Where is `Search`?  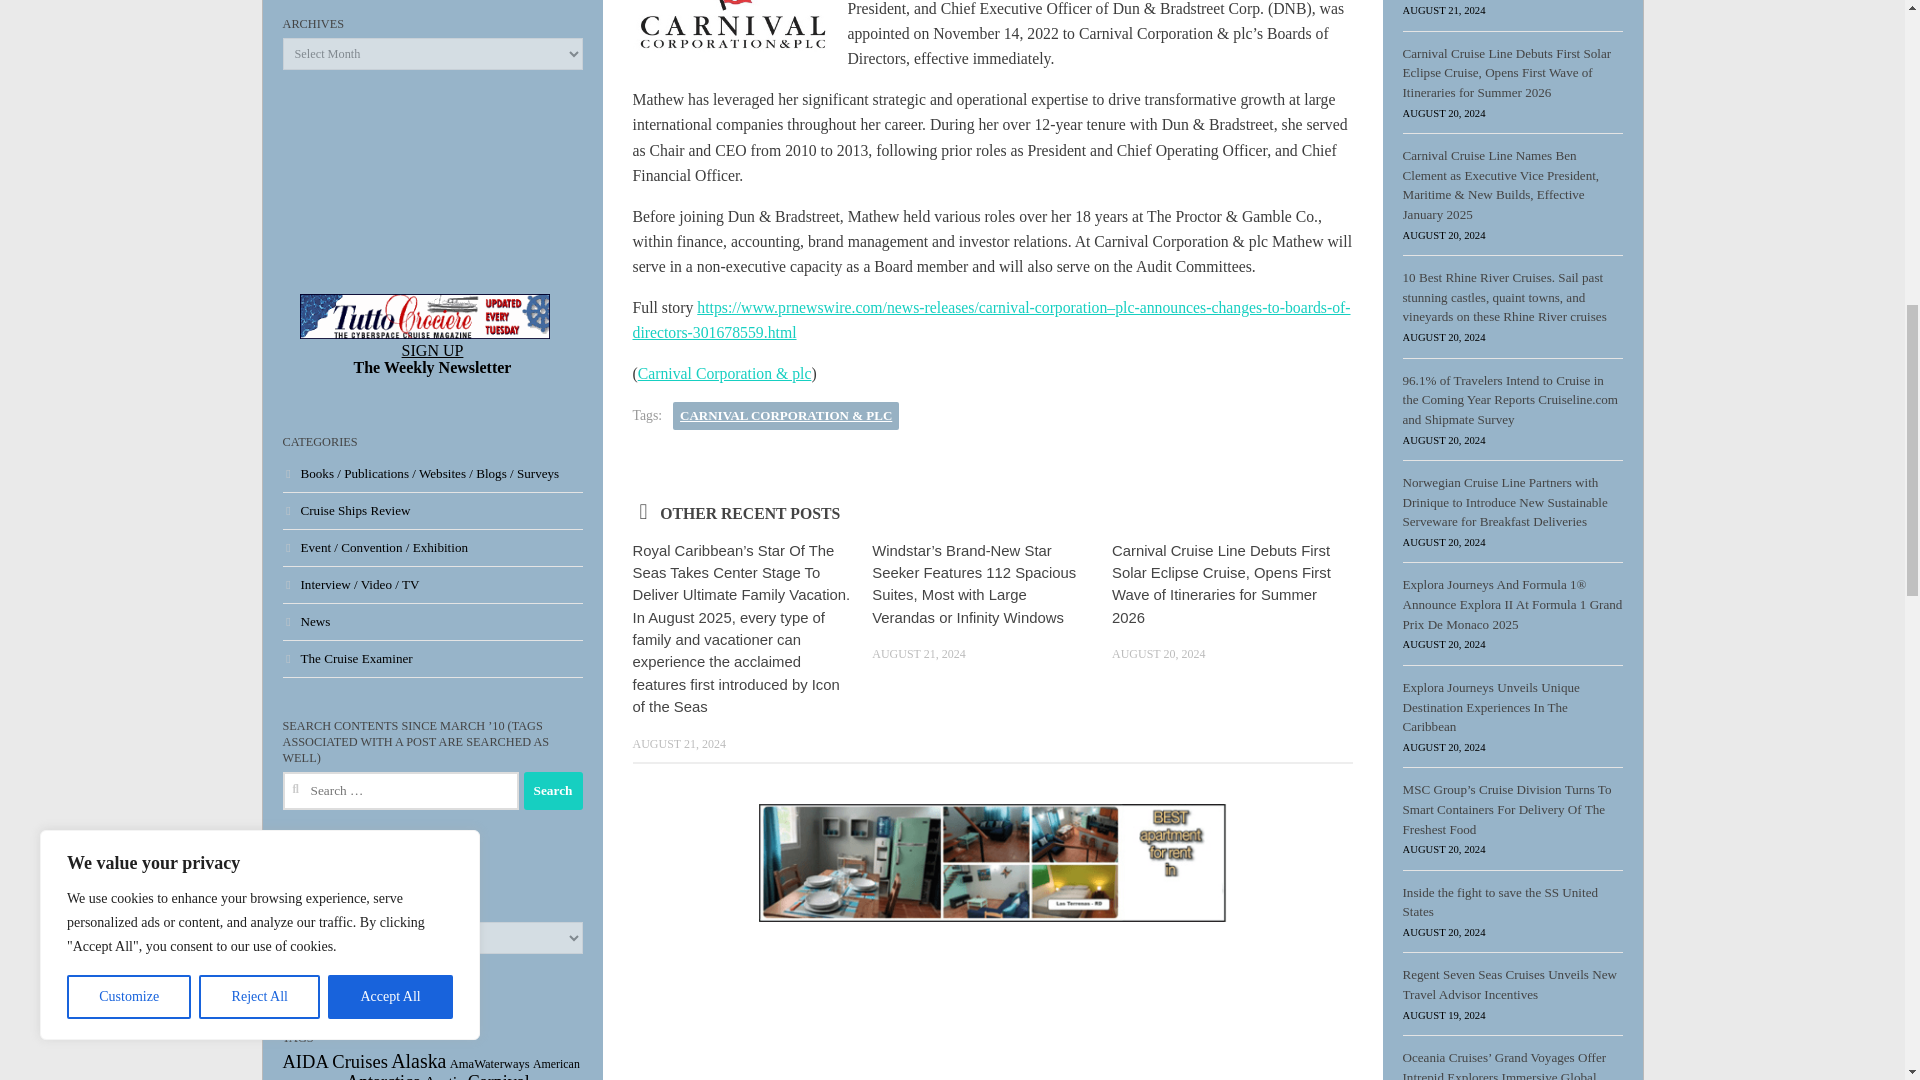
Search is located at coordinates (554, 791).